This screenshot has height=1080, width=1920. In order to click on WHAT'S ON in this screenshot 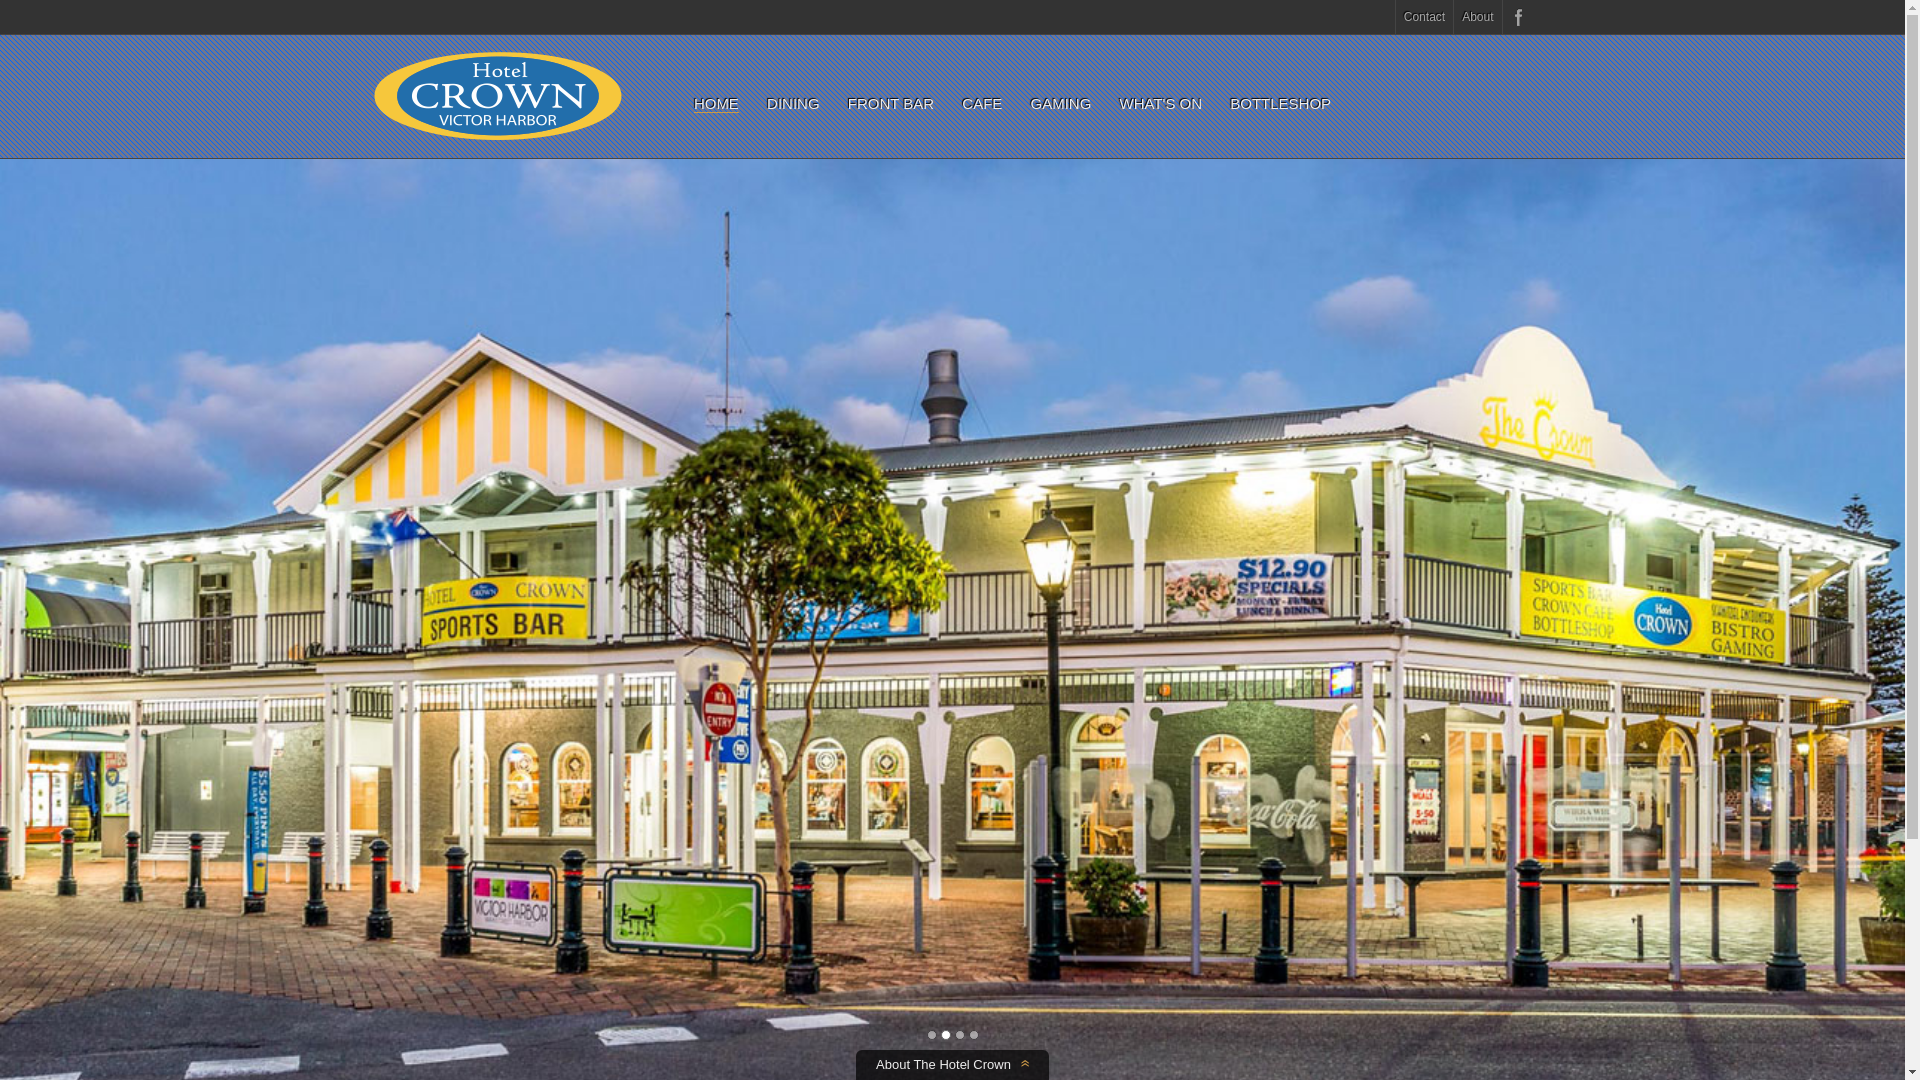, I will do `click(1162, 104)`.